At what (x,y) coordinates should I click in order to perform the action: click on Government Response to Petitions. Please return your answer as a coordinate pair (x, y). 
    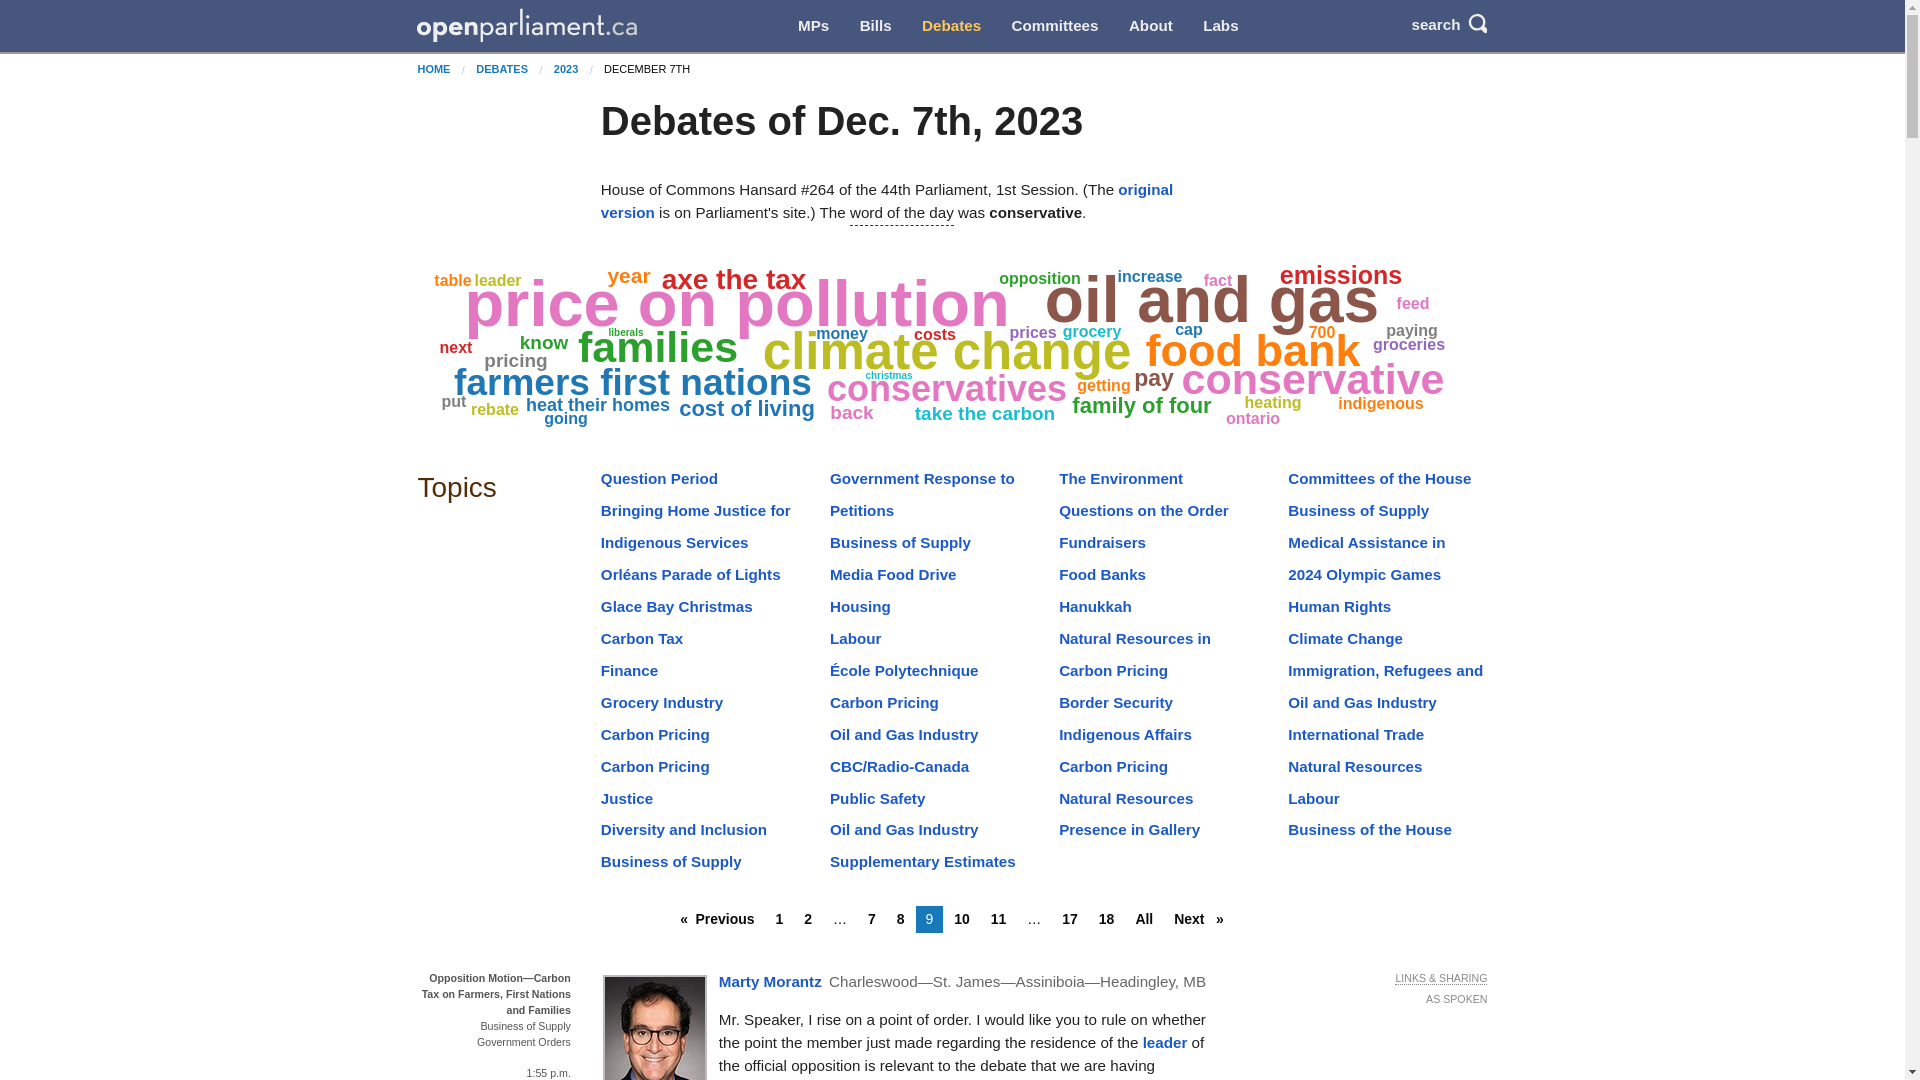
    Looking at the image, I should click on (922, 489).